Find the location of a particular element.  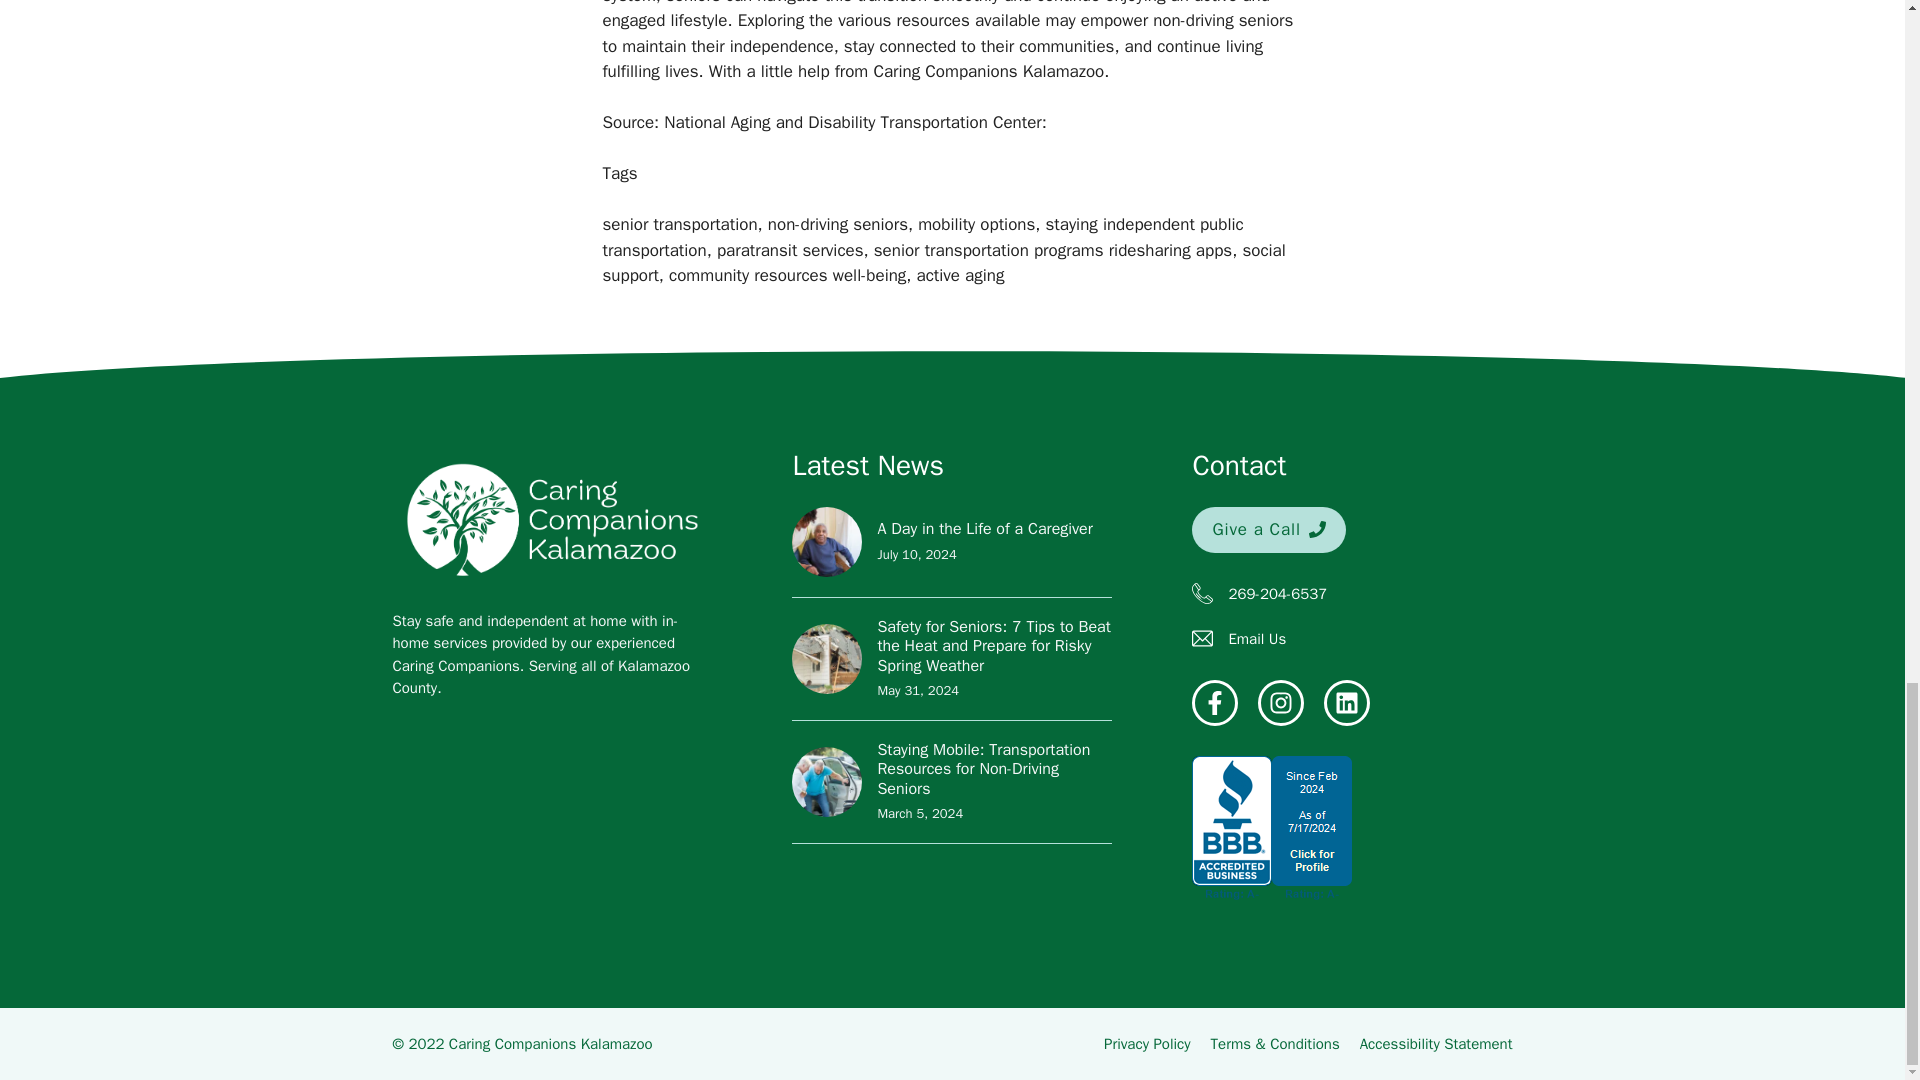

Give a Call is located at coordinates (1268, 529).